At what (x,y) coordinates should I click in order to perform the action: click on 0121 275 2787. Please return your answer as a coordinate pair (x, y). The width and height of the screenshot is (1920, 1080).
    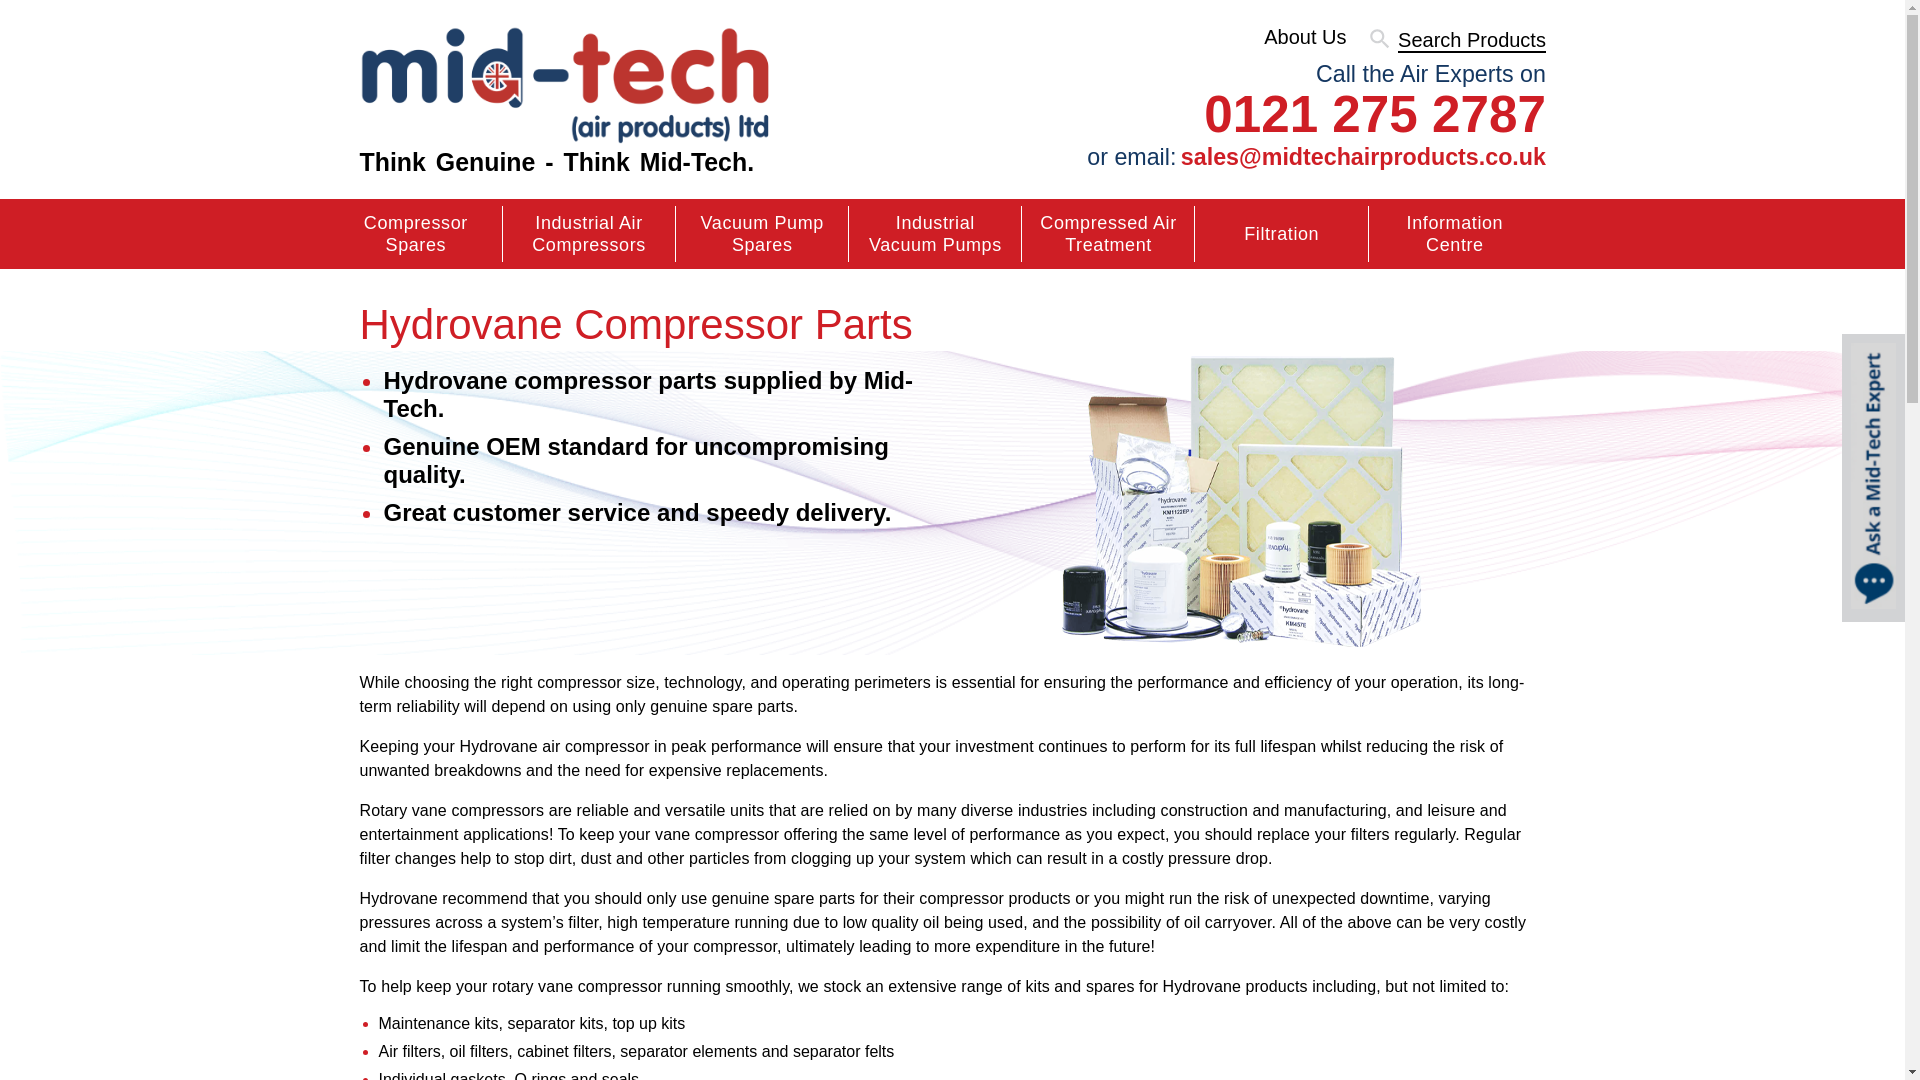
    Looking at the image, I should click on (1316, 114).